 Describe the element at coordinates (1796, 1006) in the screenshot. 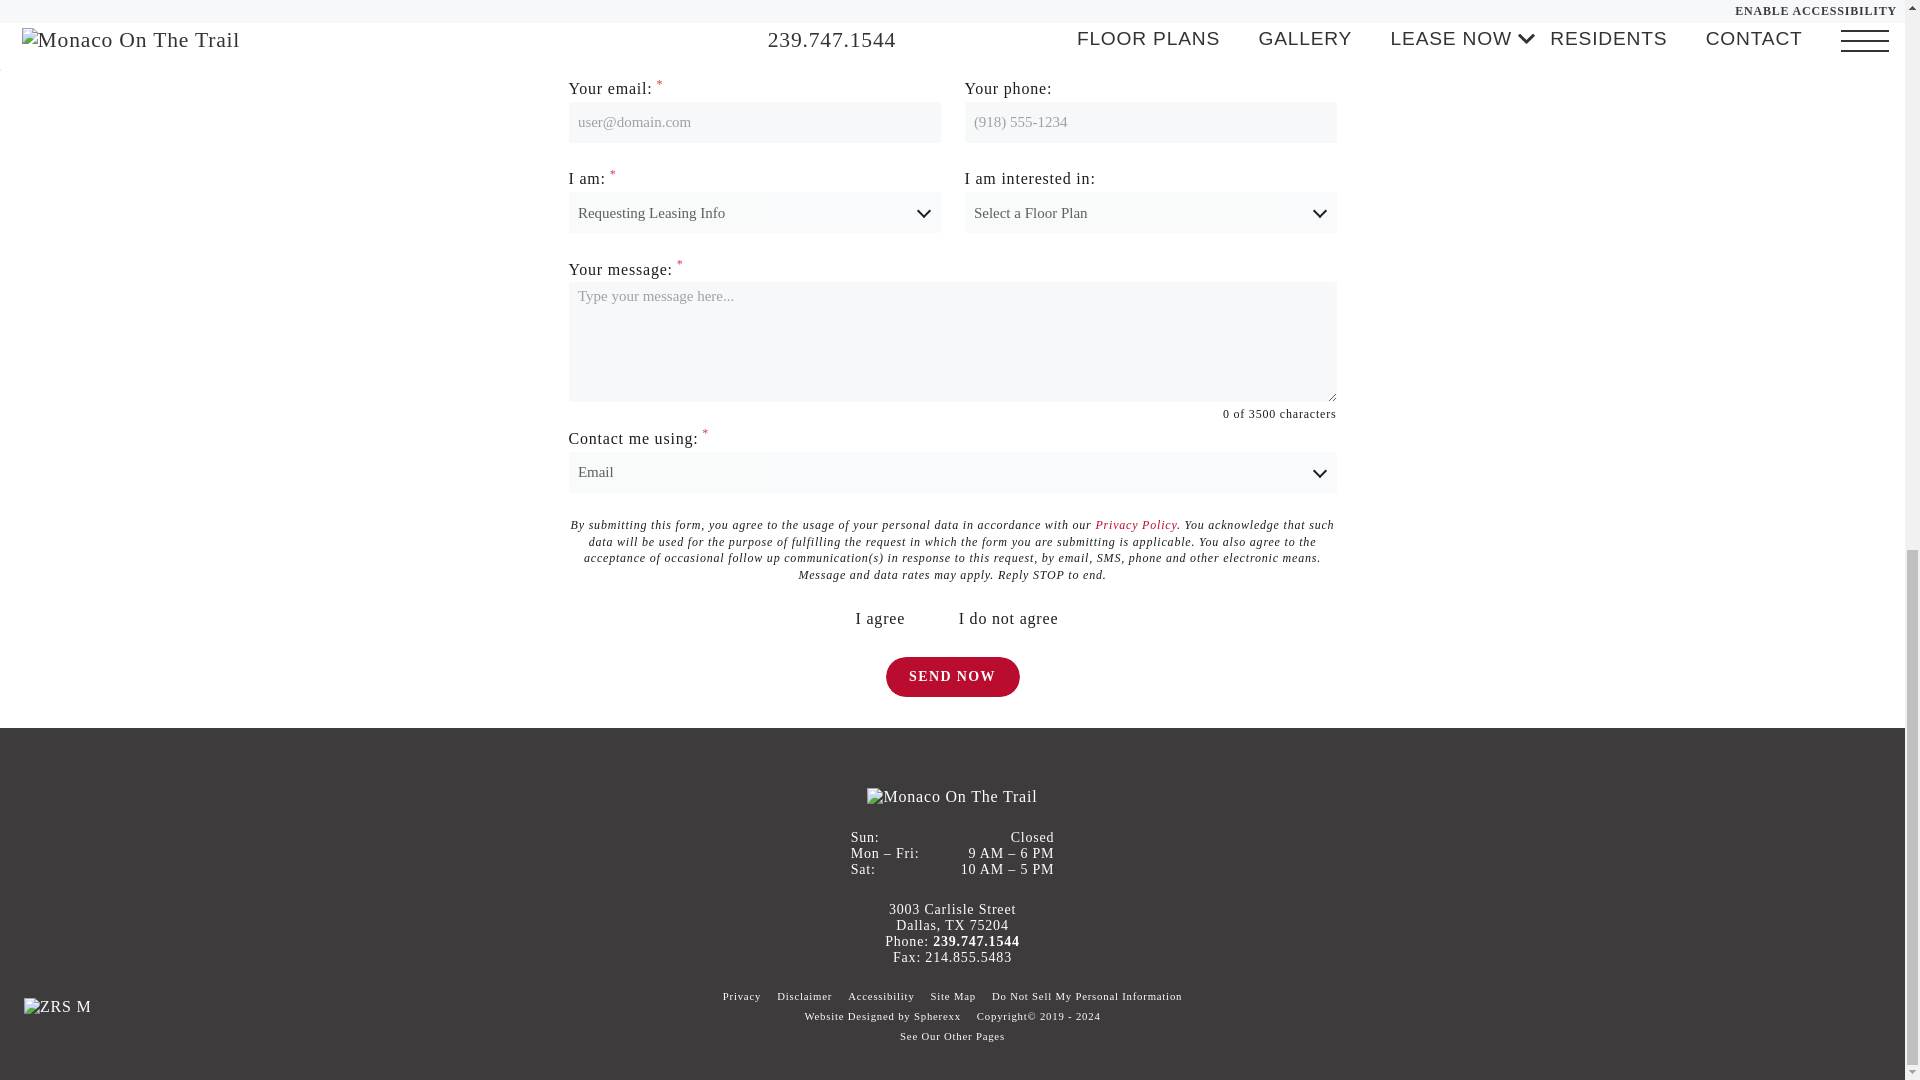

I see `Visit us on Google` at that location.